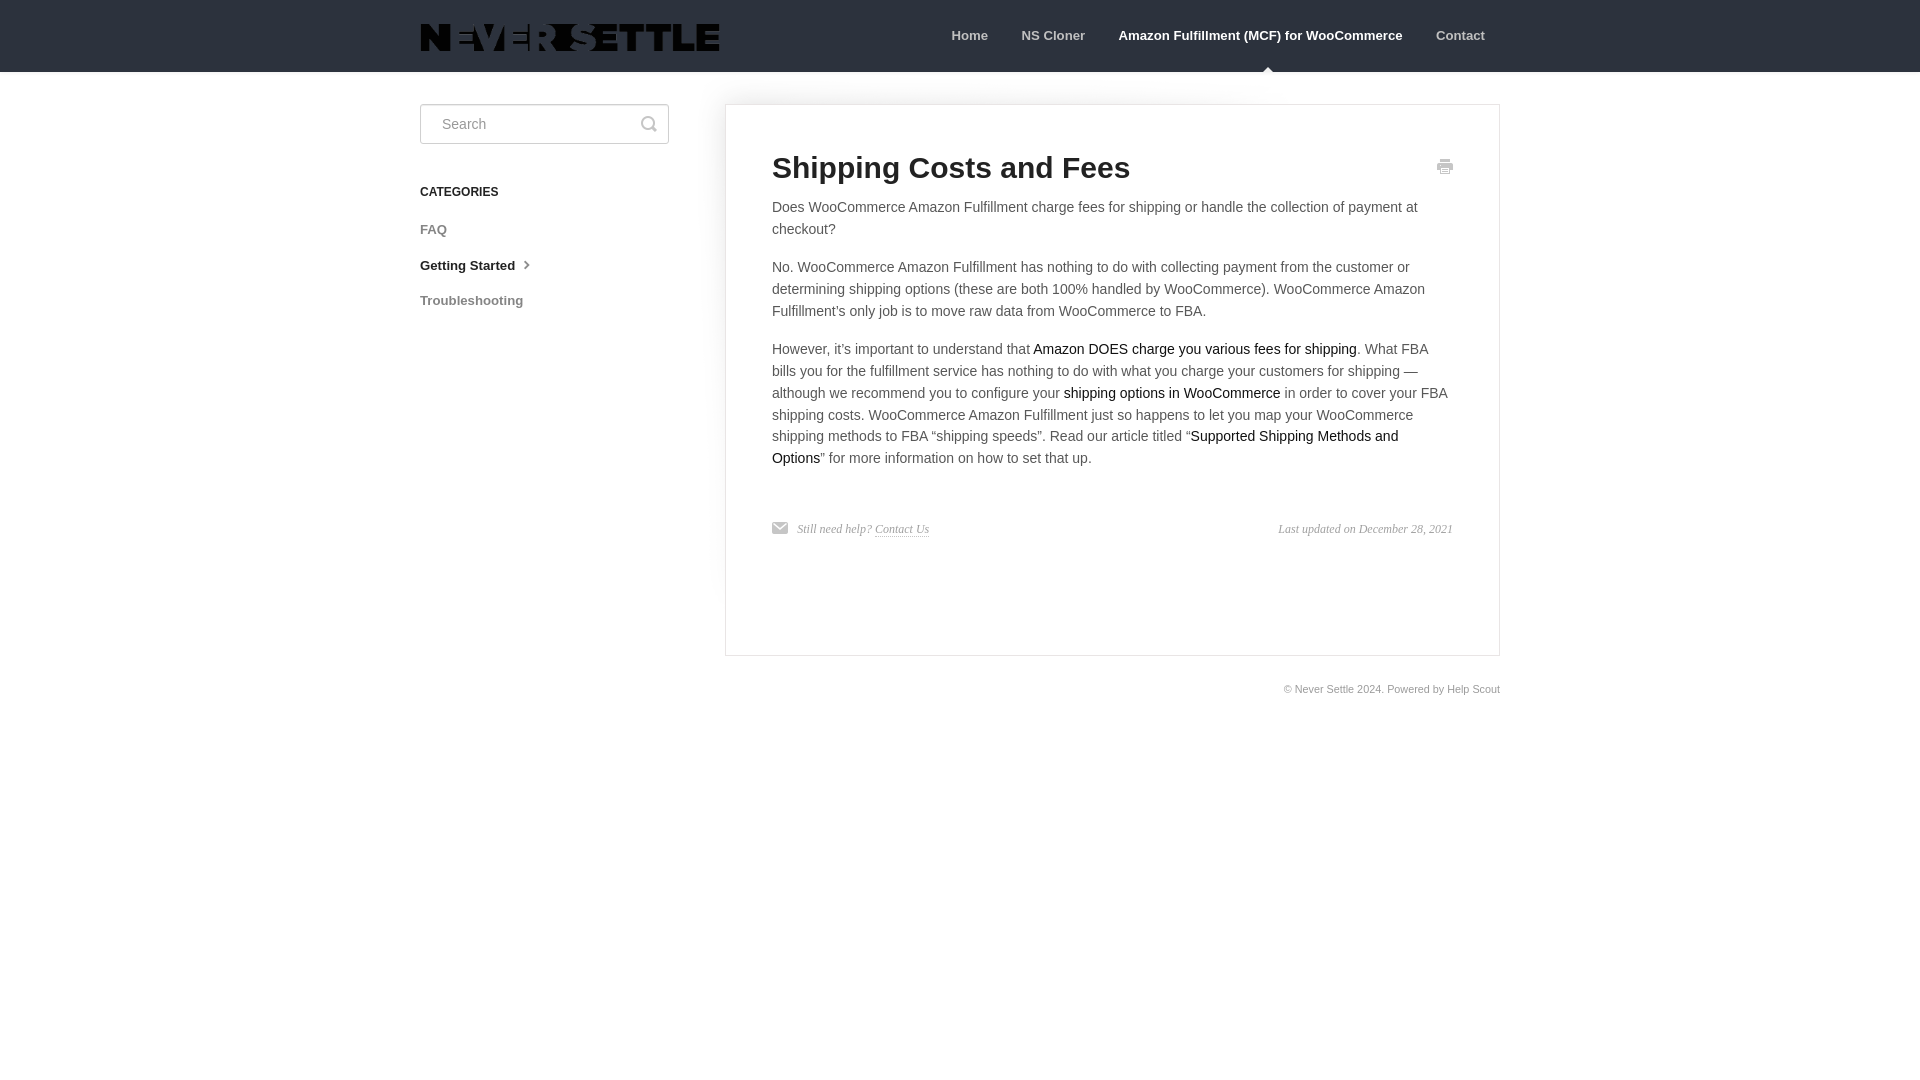 This screenshot has width=1920, height=1080. I want to click on Amazon DOES charge you various fees for shipping, so click(1194, 349).